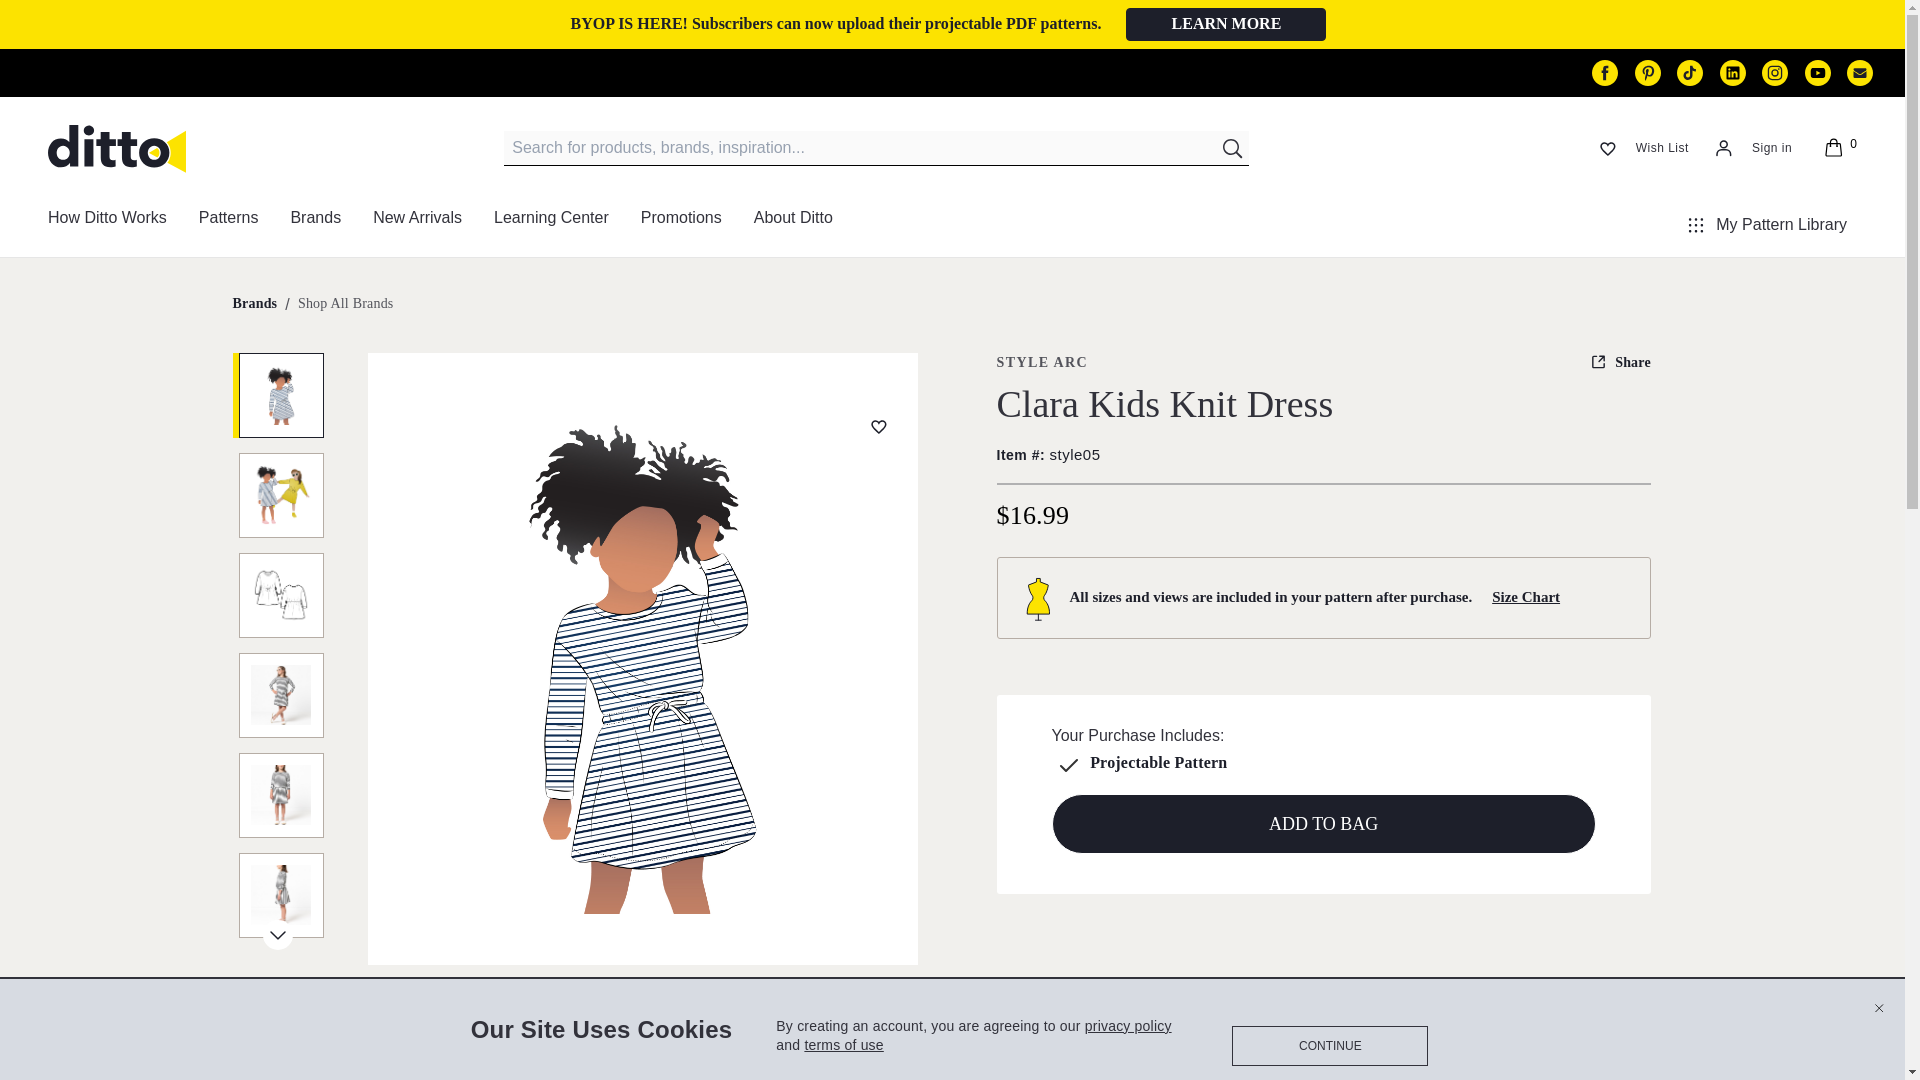 This screenshot has width=1920, height=1080. What do you see at coordinates (1836, 148) in the screenshot?
I see `View Cart` at bounding box center [1836, 148].